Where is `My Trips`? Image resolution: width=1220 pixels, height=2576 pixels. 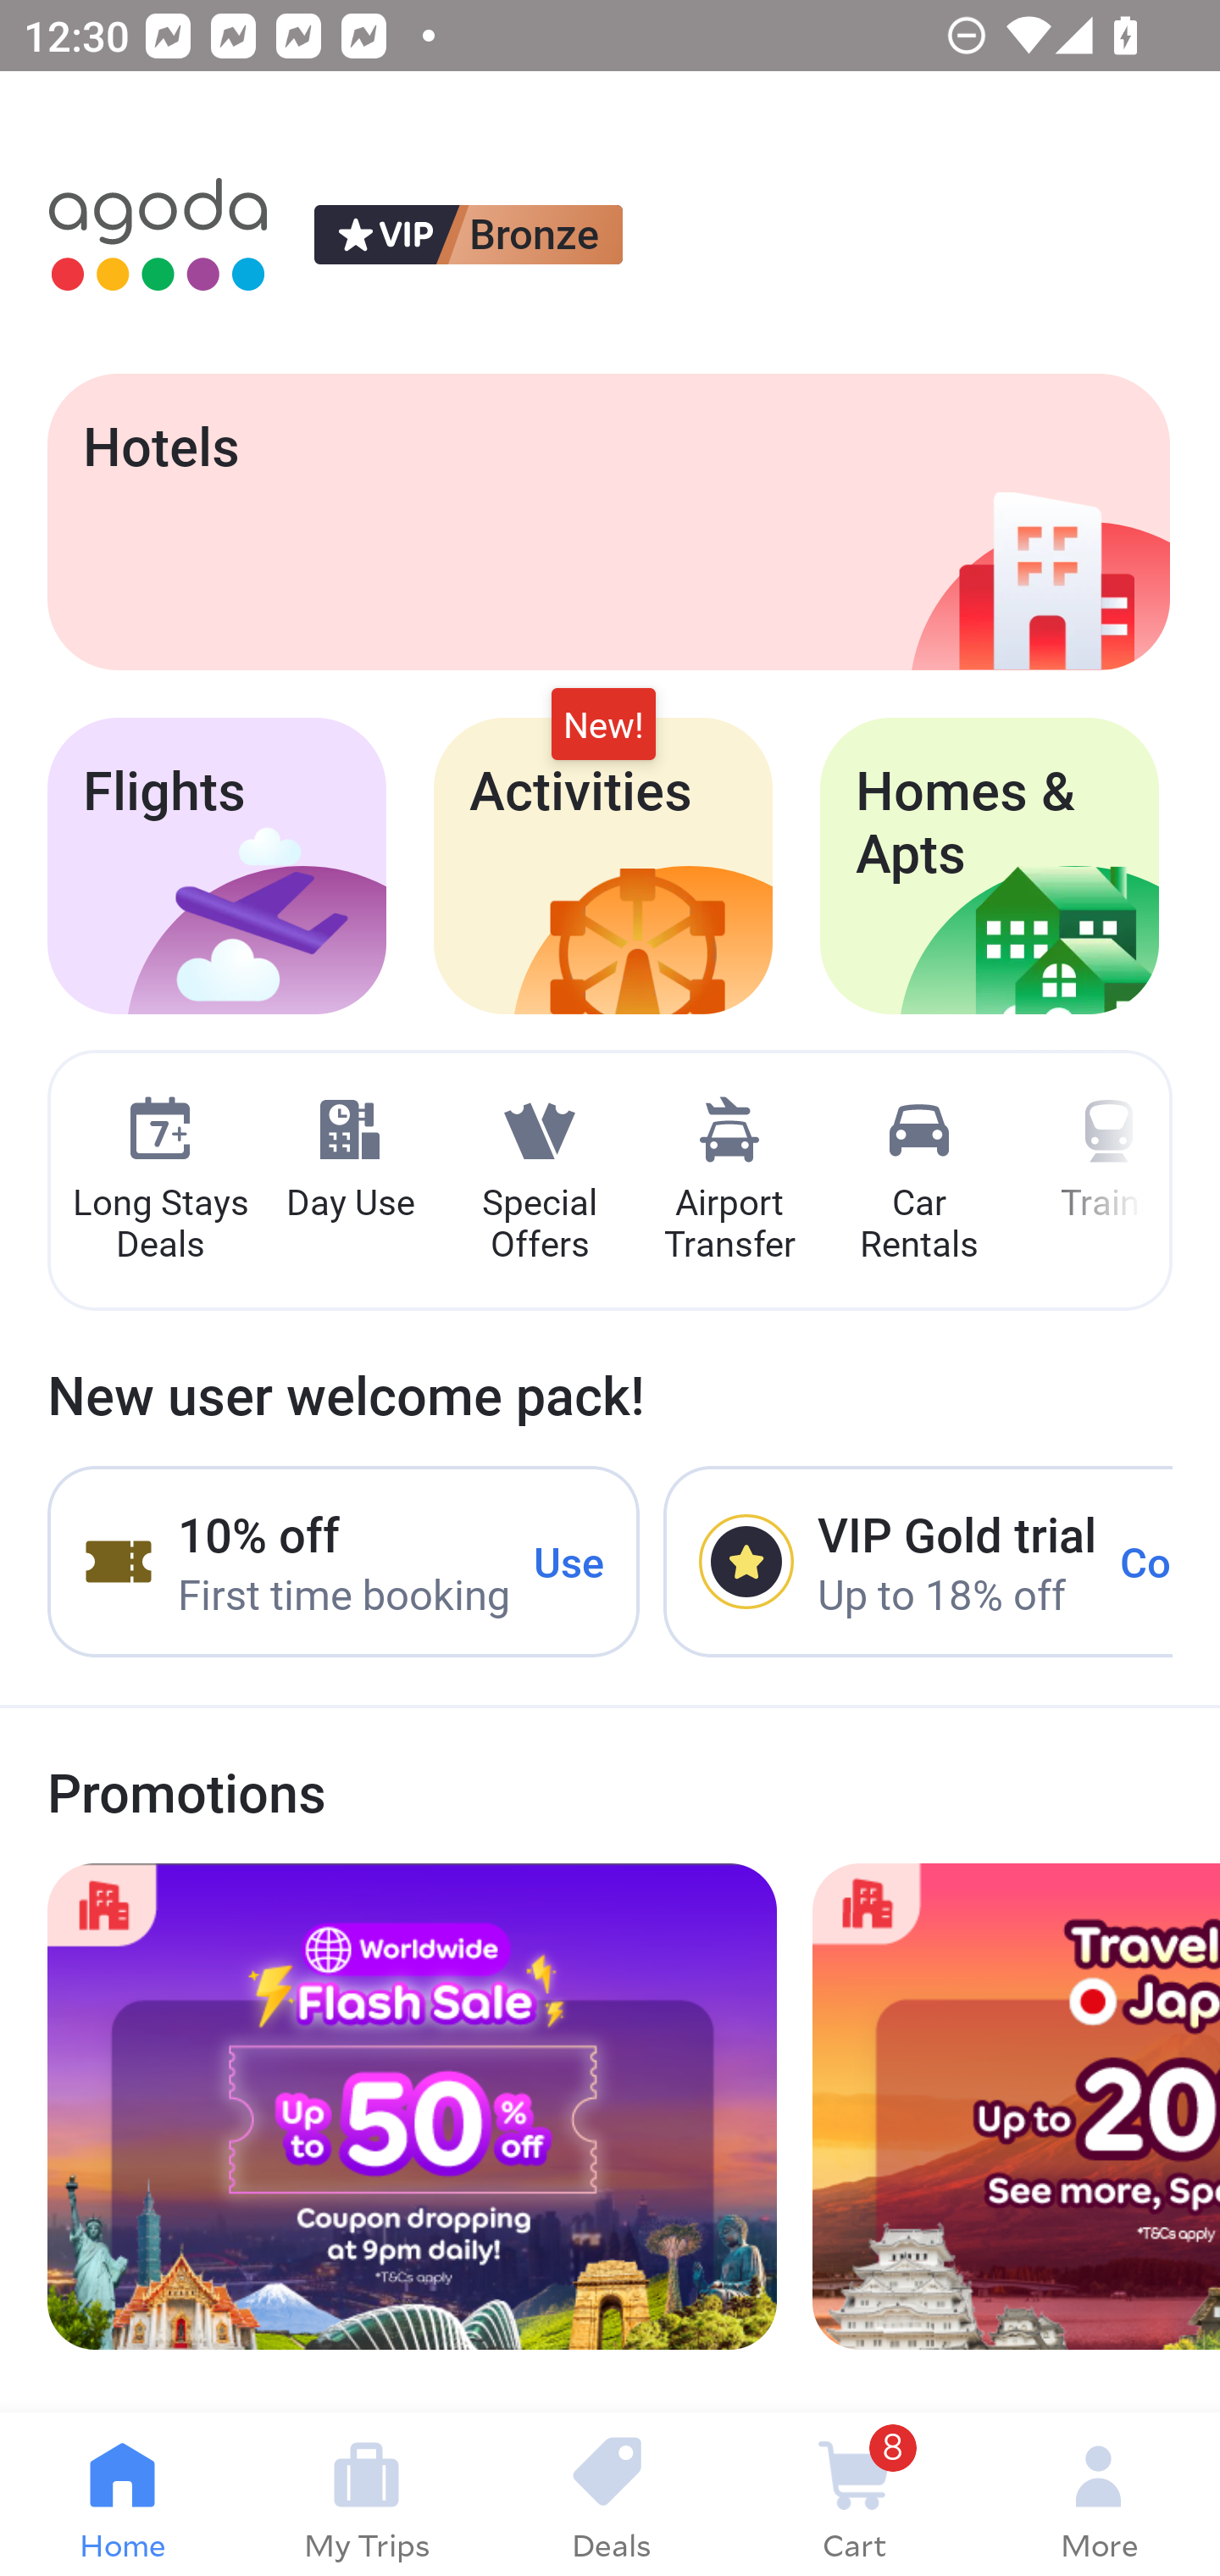
My Trips is located at coordinates (366, 2495).